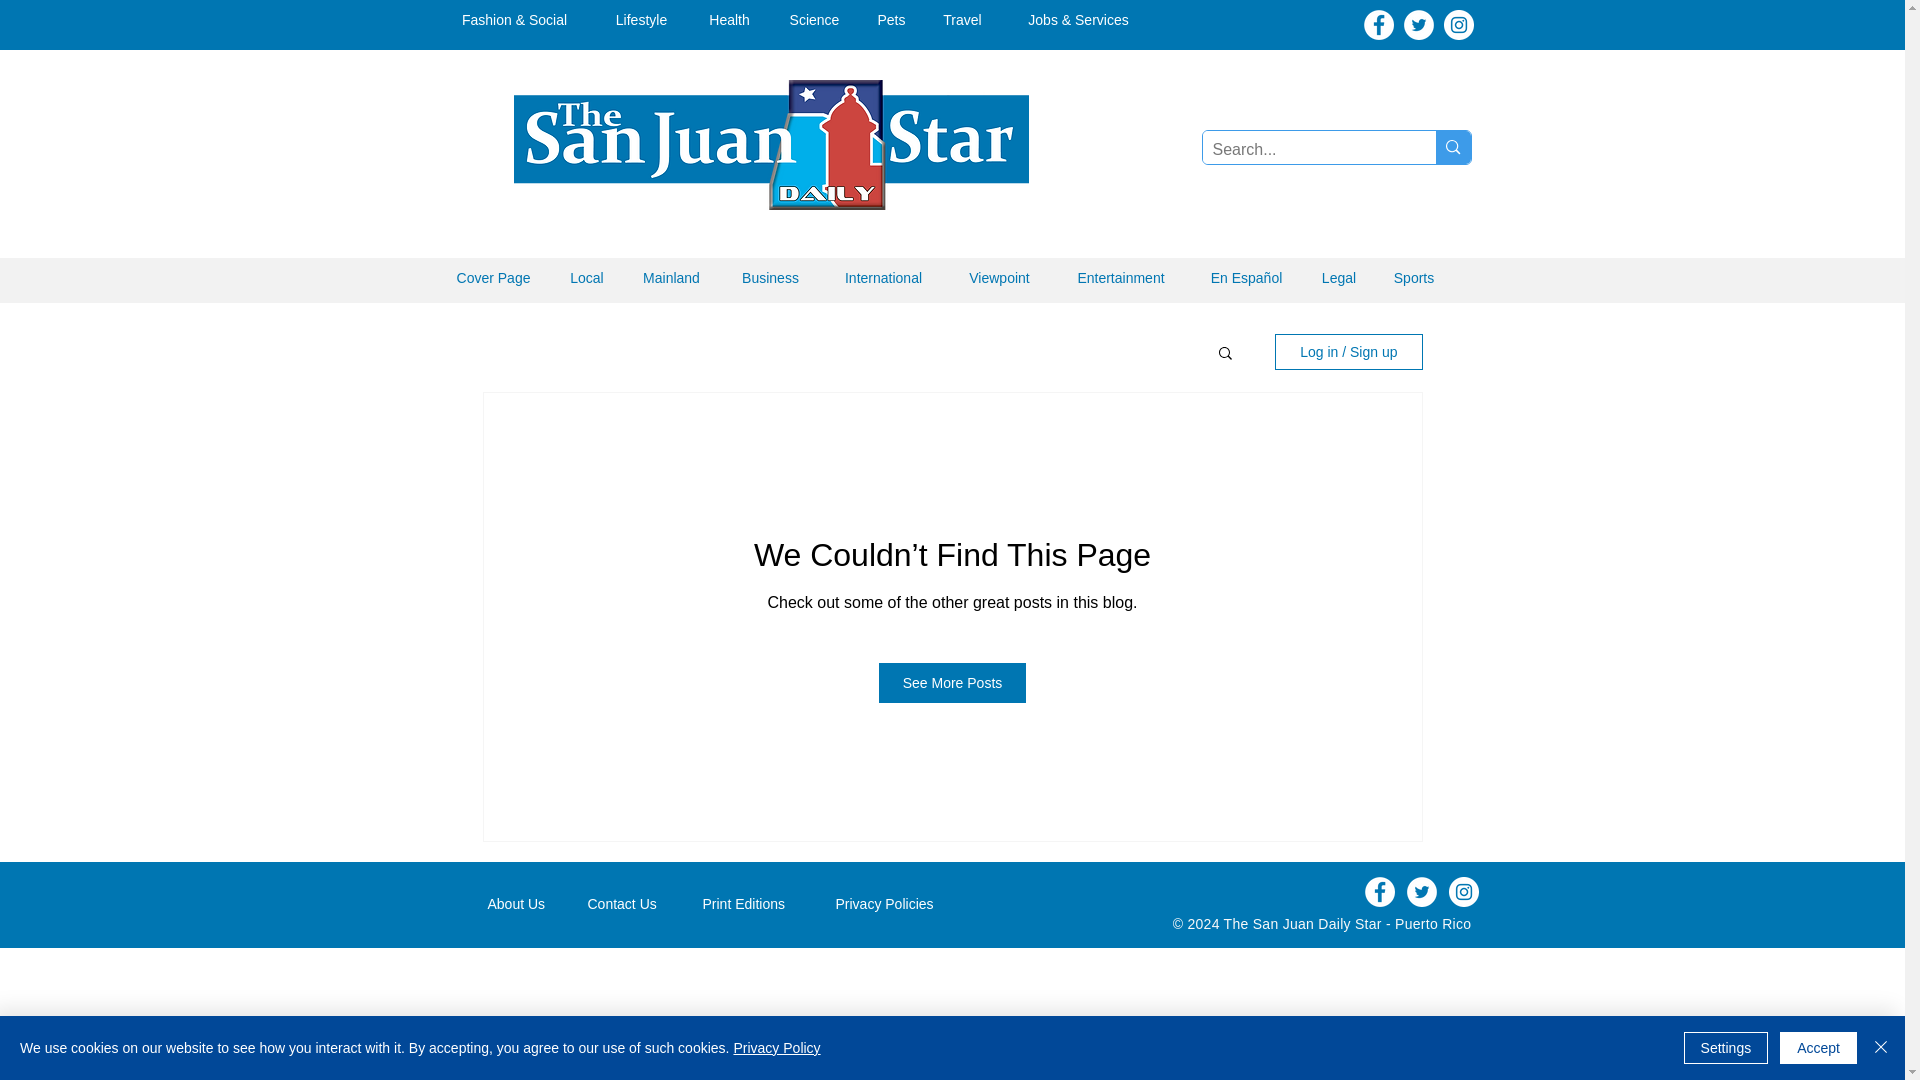 This screenshot has height=1080, width=1920. What do you see at coordinates (1414, 278) in the screenshot?
I see `Sports` at bounding box center [1414, 278].